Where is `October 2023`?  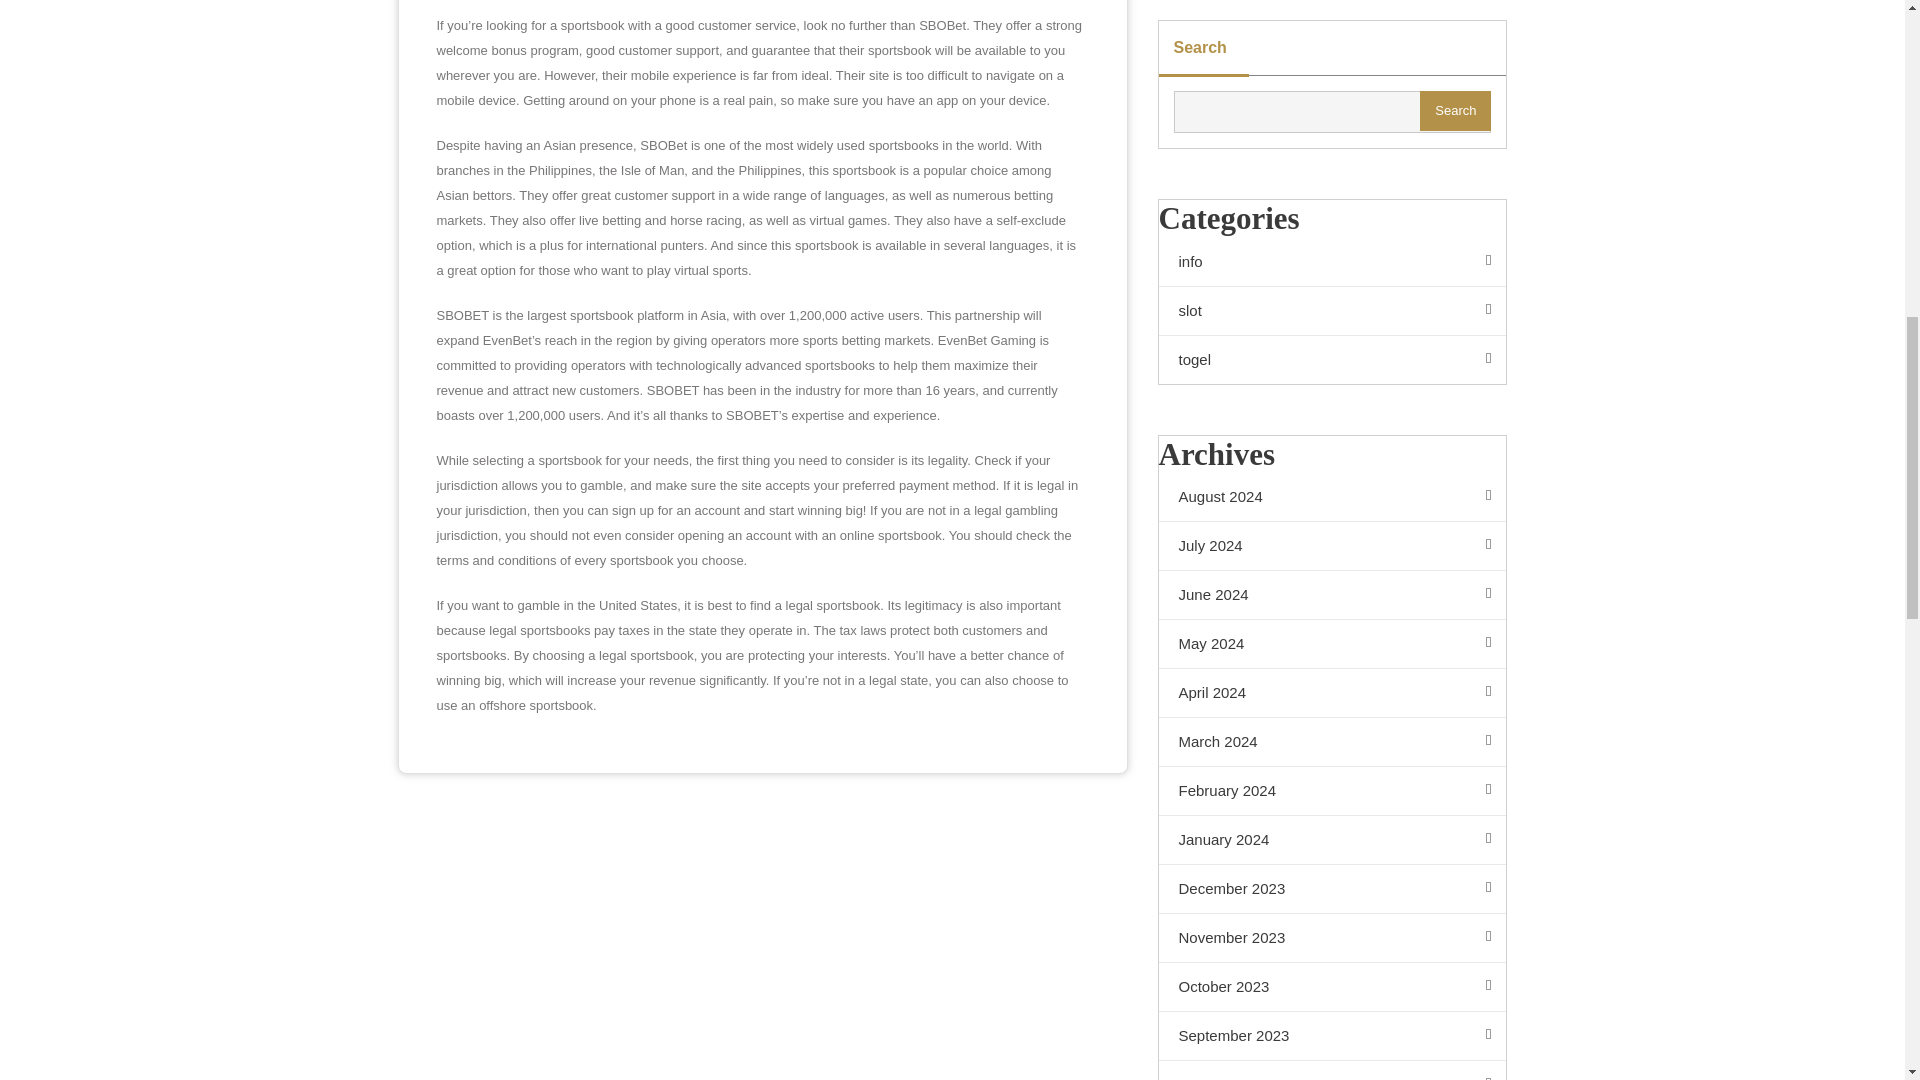
October 2023 is located at coordinates (1331, 987).